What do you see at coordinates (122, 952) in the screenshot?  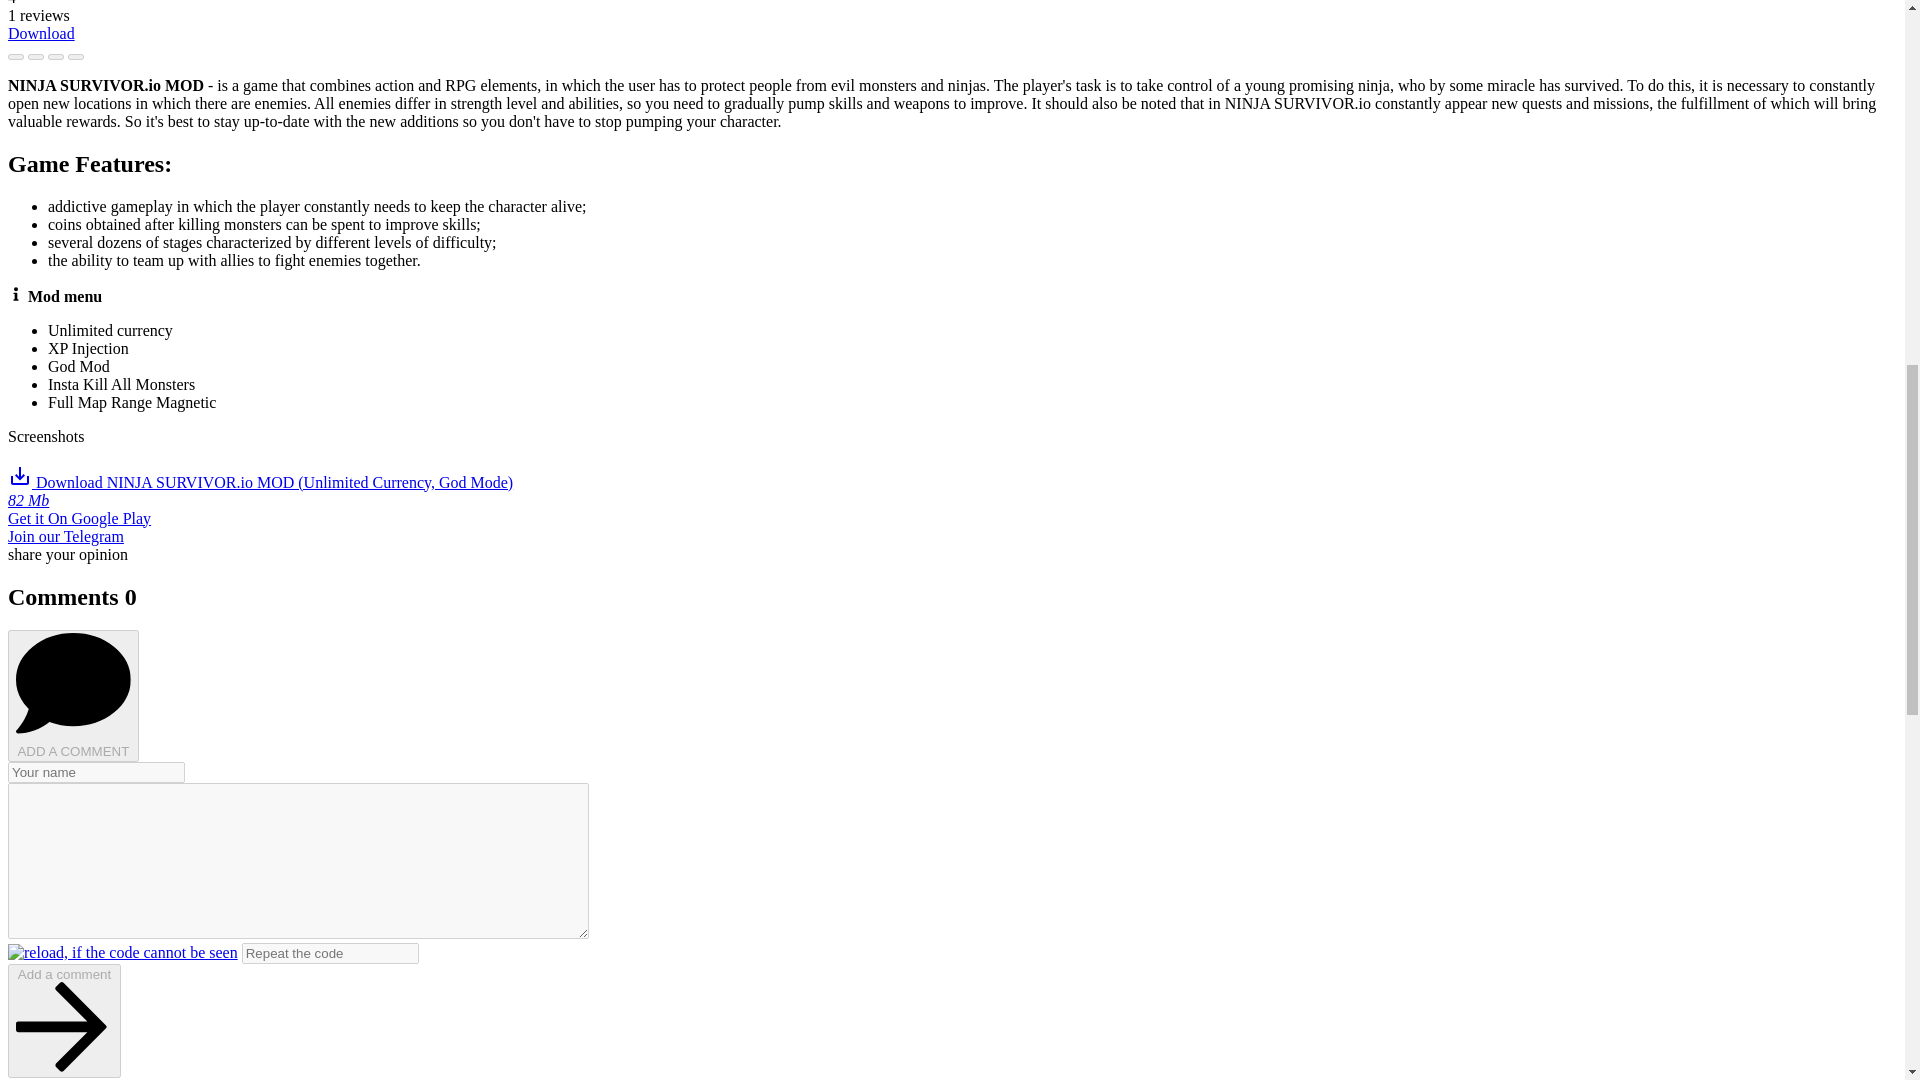 I see `reload, if the code cannot be seen` at bounding box center [122, 952].